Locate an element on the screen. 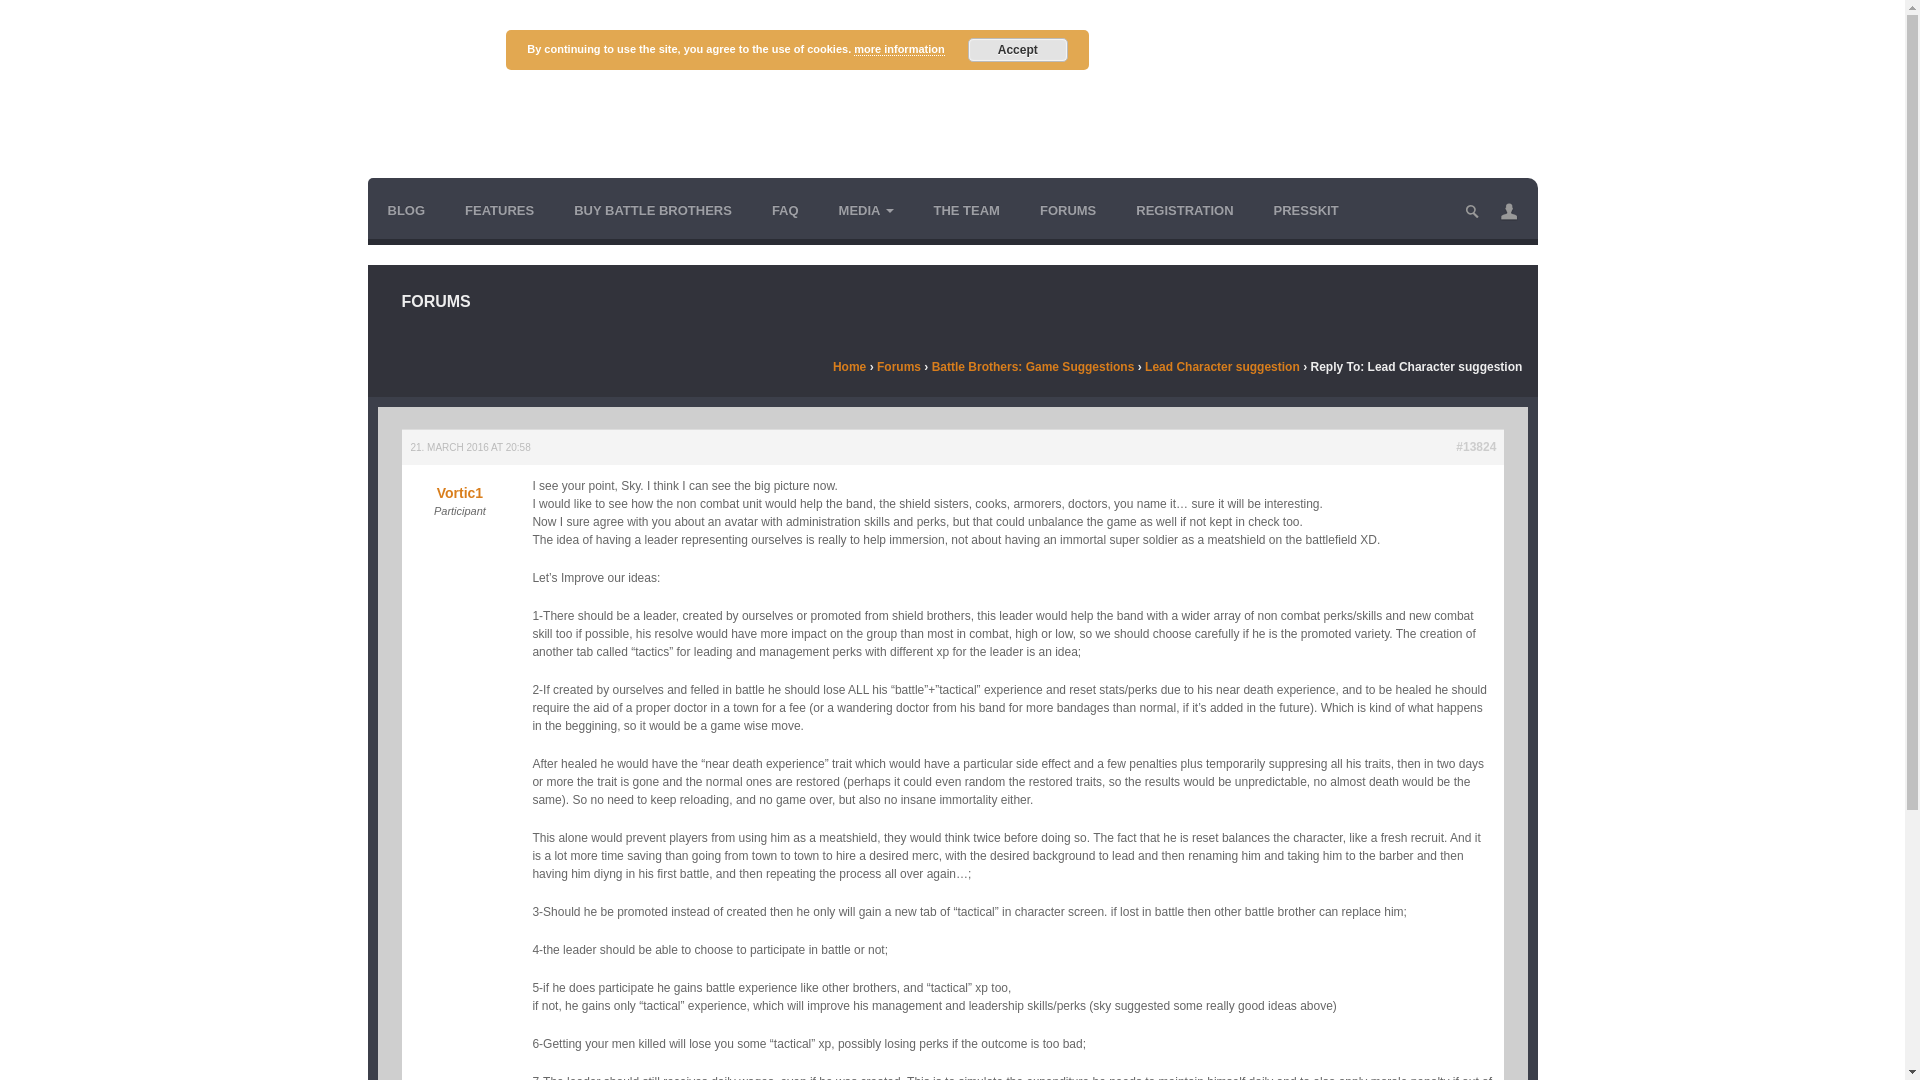  Search is located at coordinates (20, 18).